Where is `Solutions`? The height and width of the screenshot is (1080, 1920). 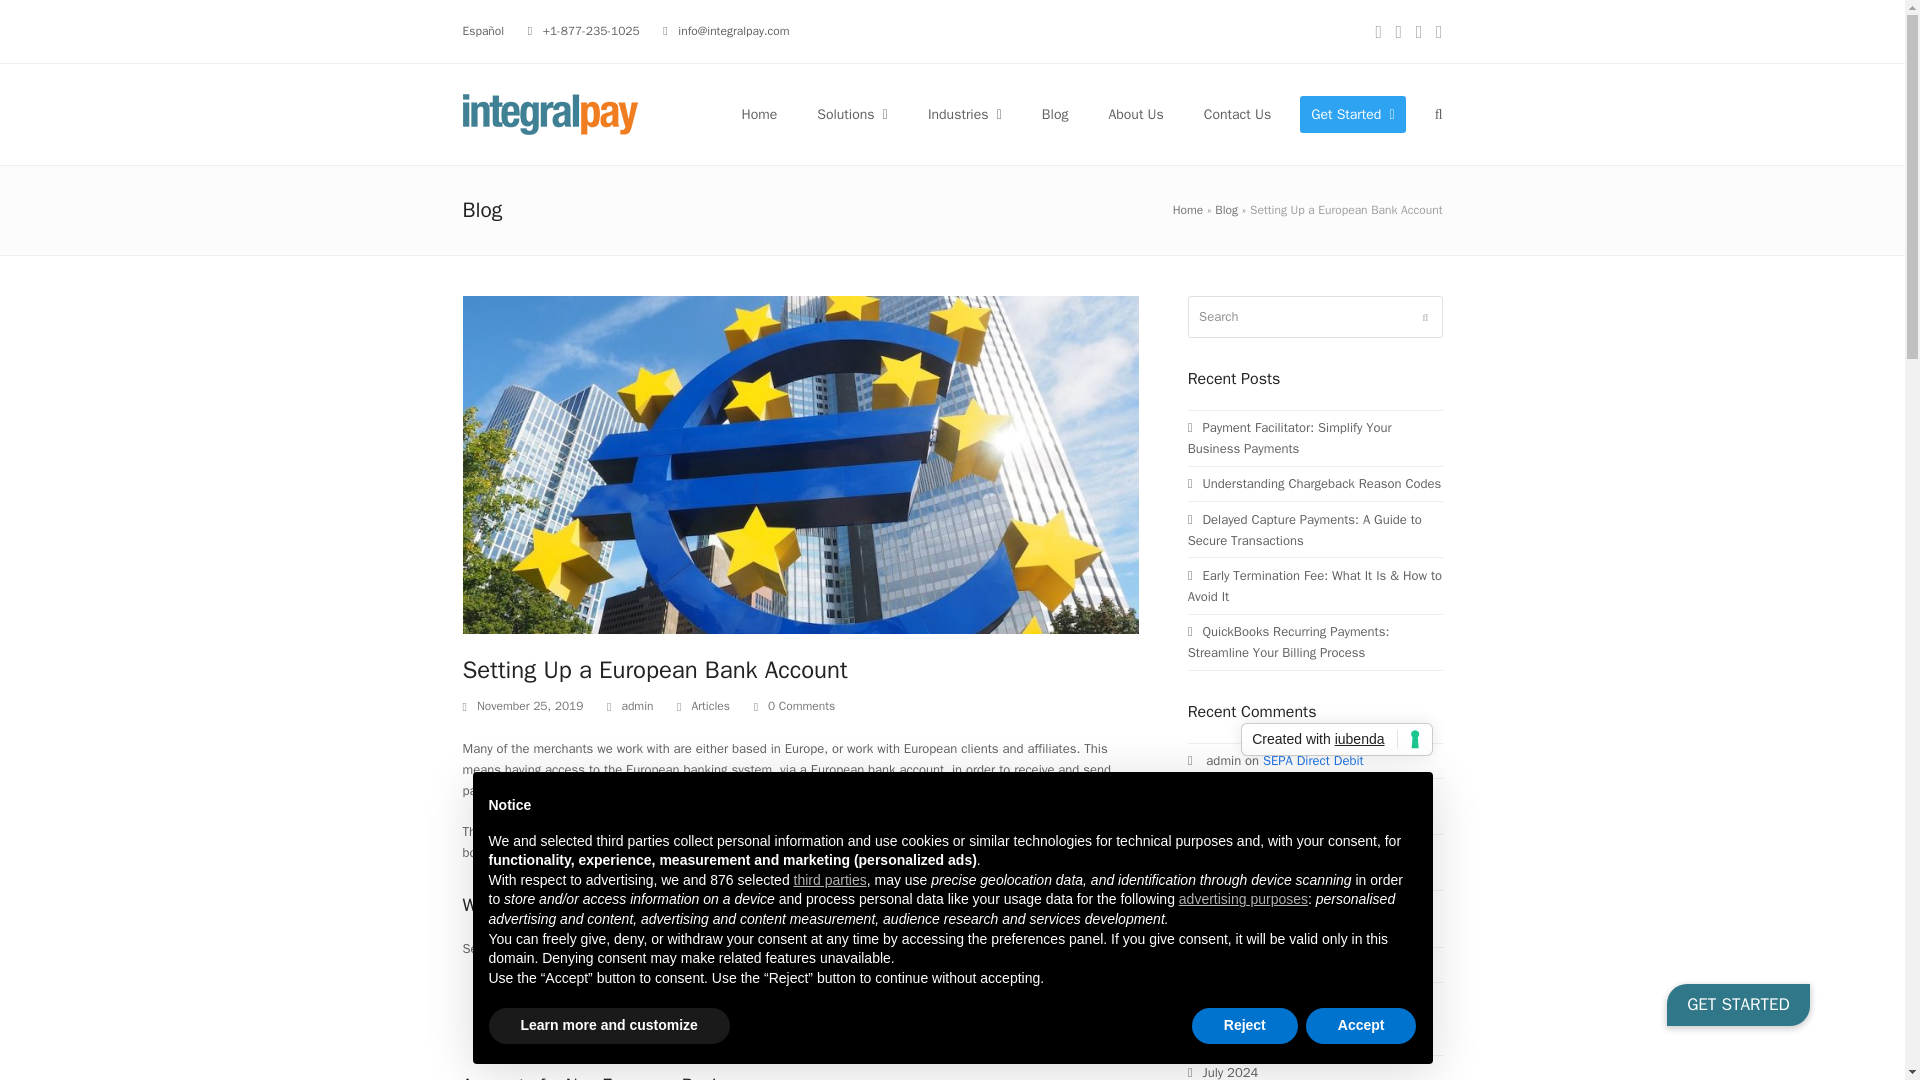 Solutions is located at coordinates (852, 114).